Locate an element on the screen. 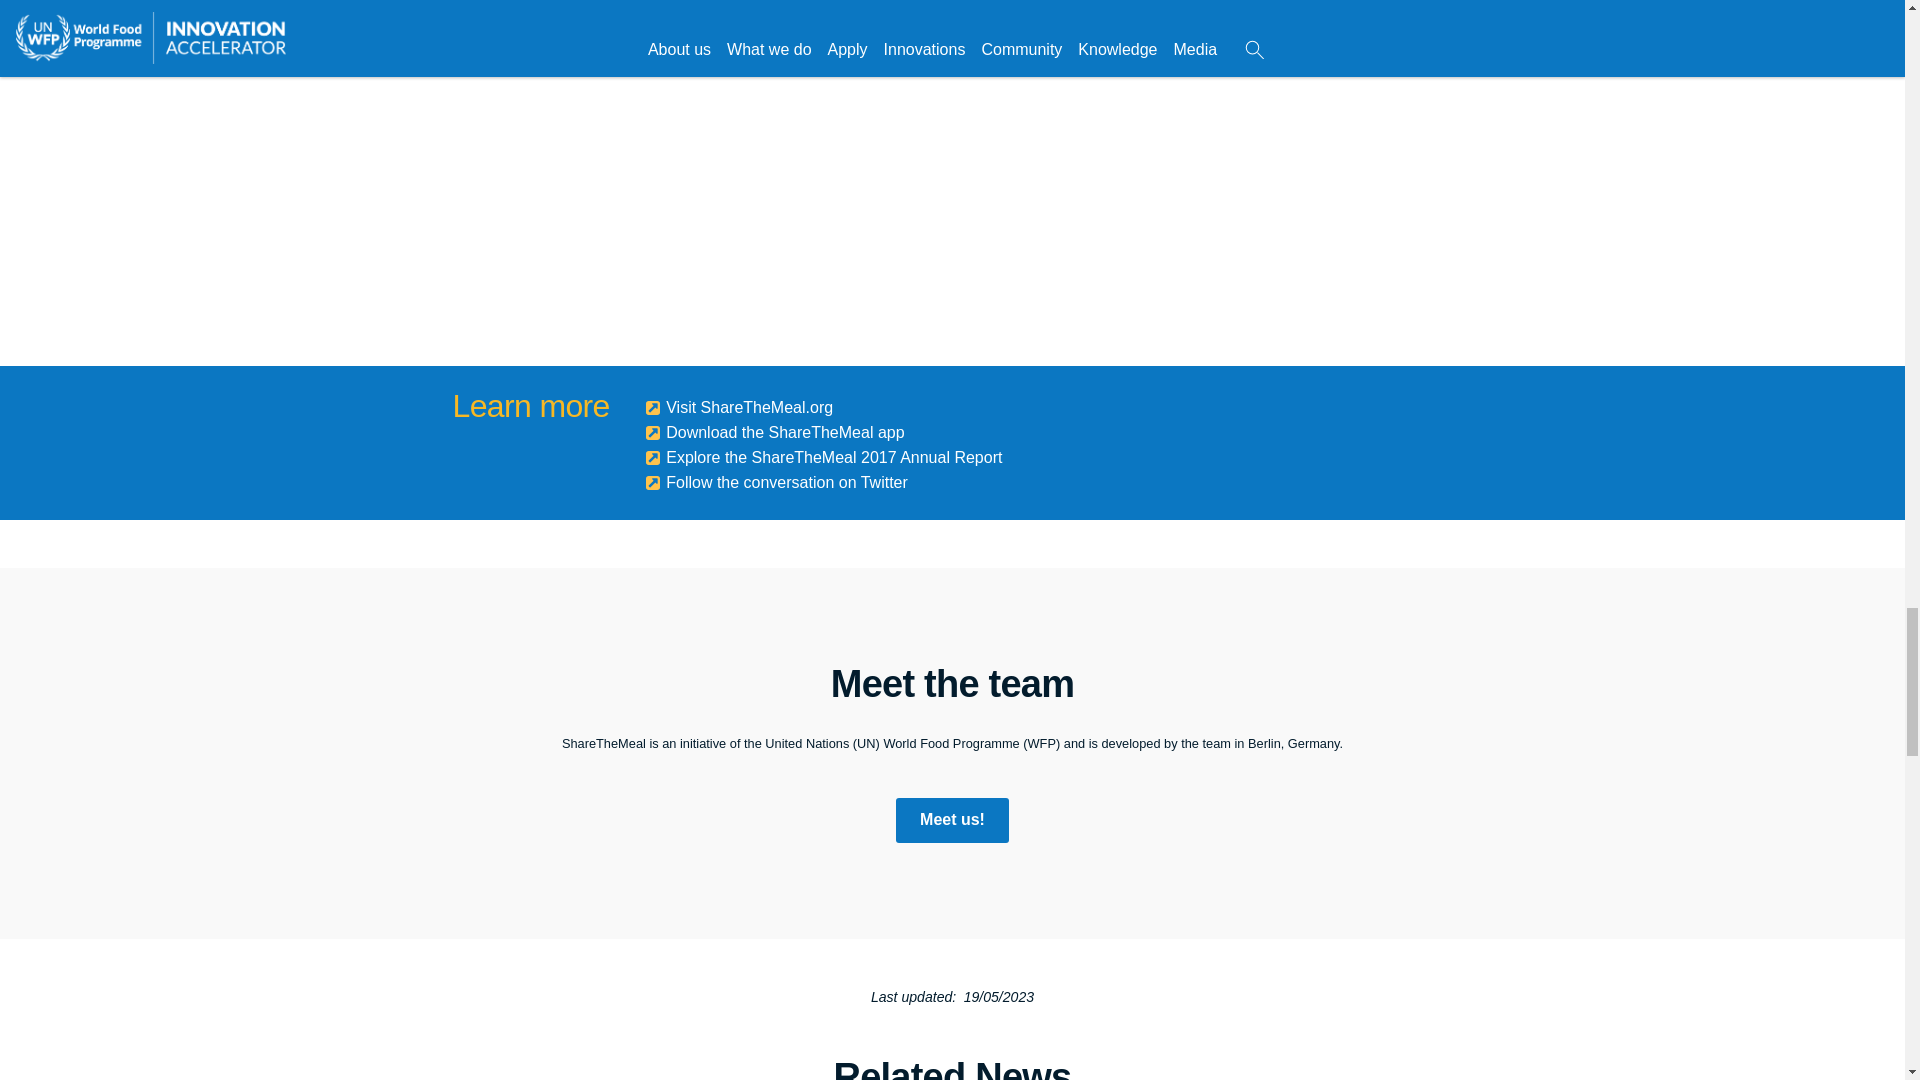 This screenshot has width=1920, height=1080. Download the ShareTheMeal app is located at coordinates (774, 432).